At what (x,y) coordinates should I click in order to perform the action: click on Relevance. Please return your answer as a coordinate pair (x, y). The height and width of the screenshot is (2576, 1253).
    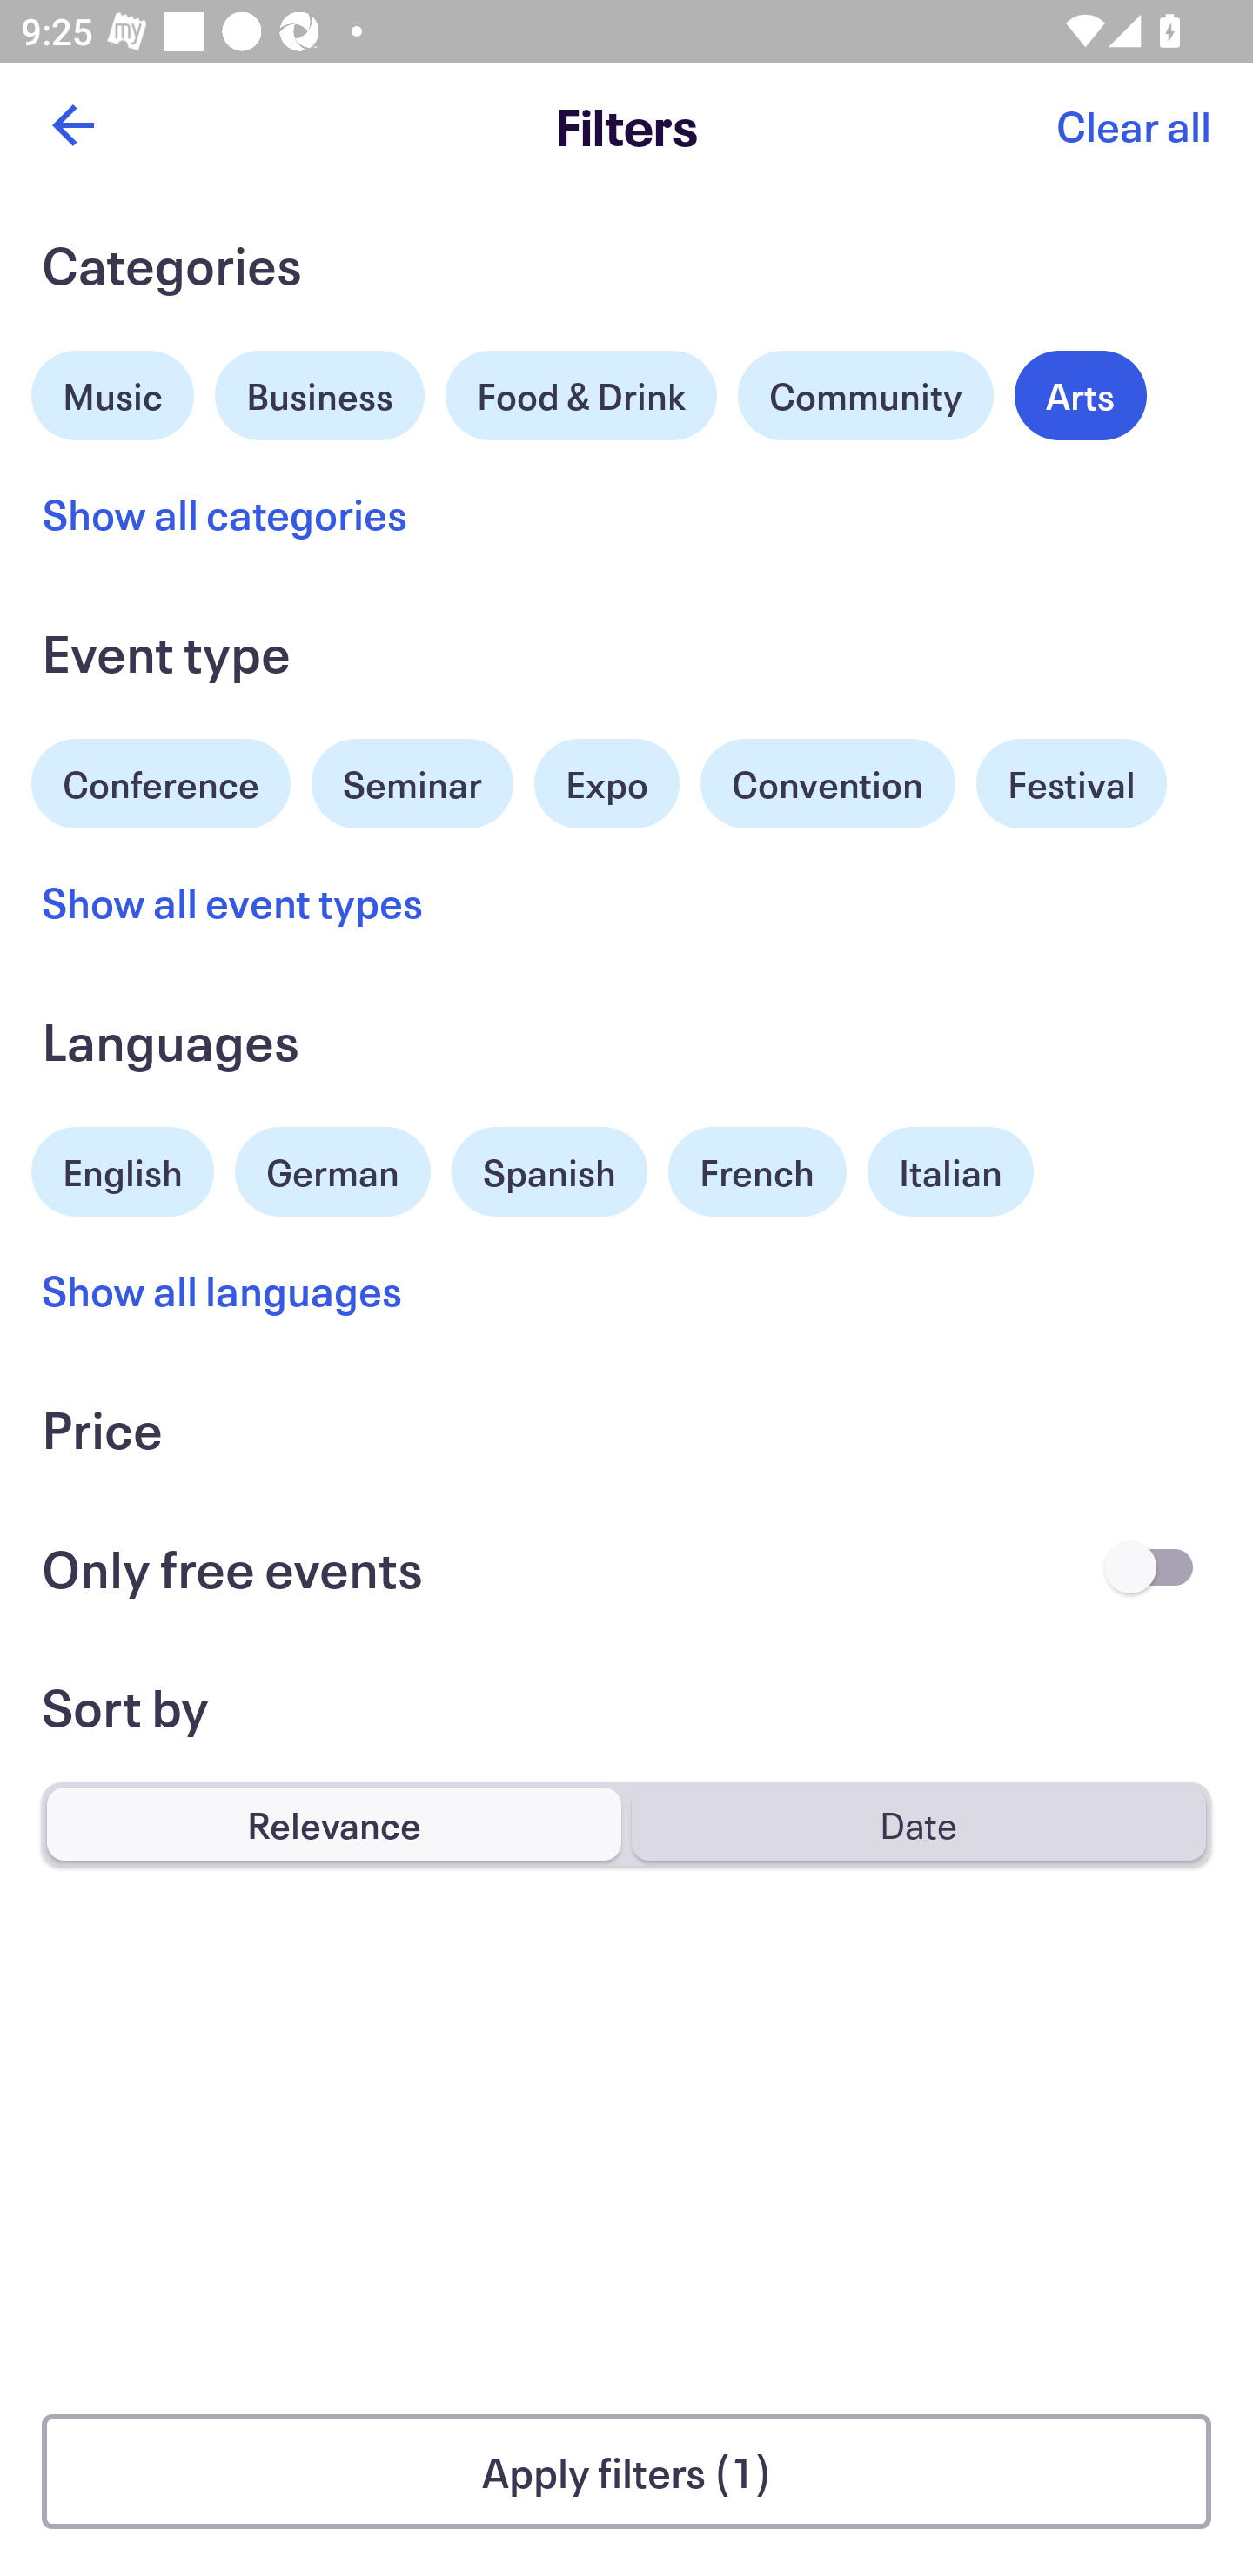
    Looking at the image, I should click on (334, 1823).